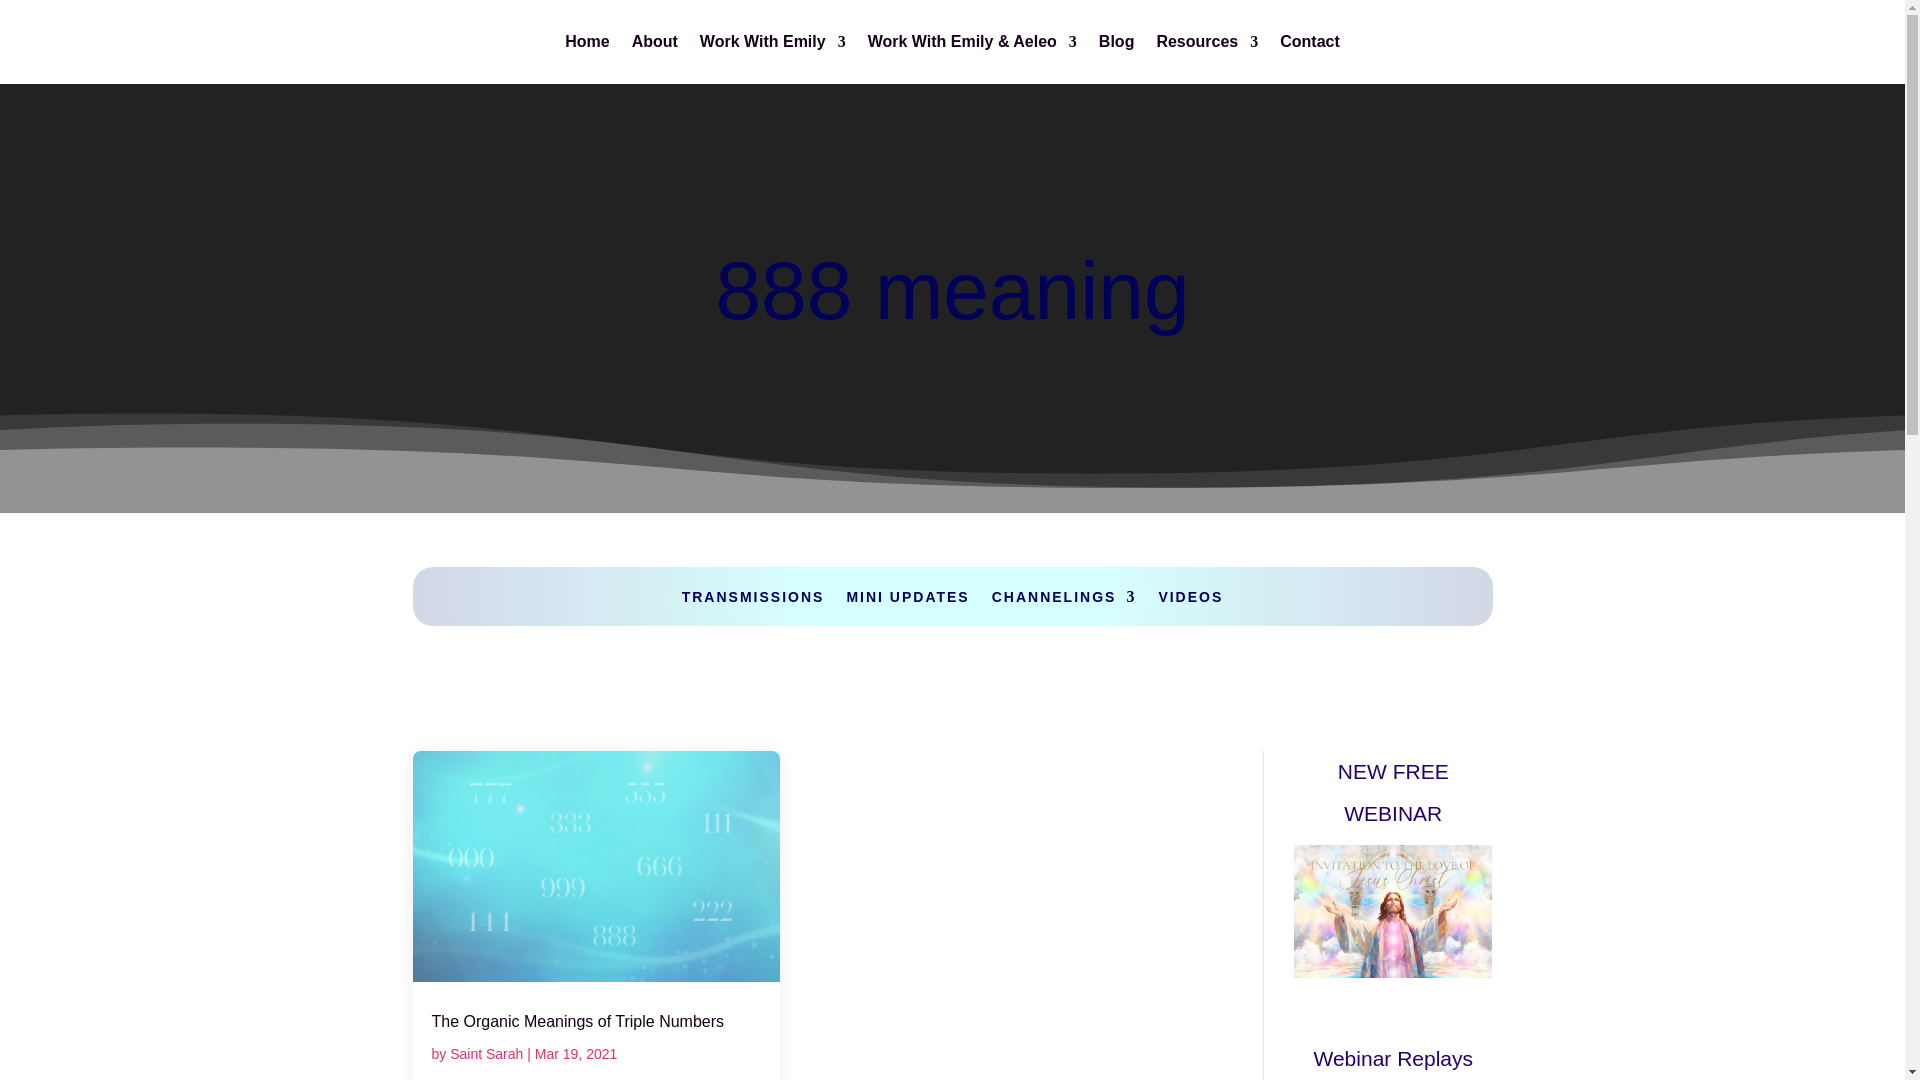  I want to click on Home, so click(586, 46).